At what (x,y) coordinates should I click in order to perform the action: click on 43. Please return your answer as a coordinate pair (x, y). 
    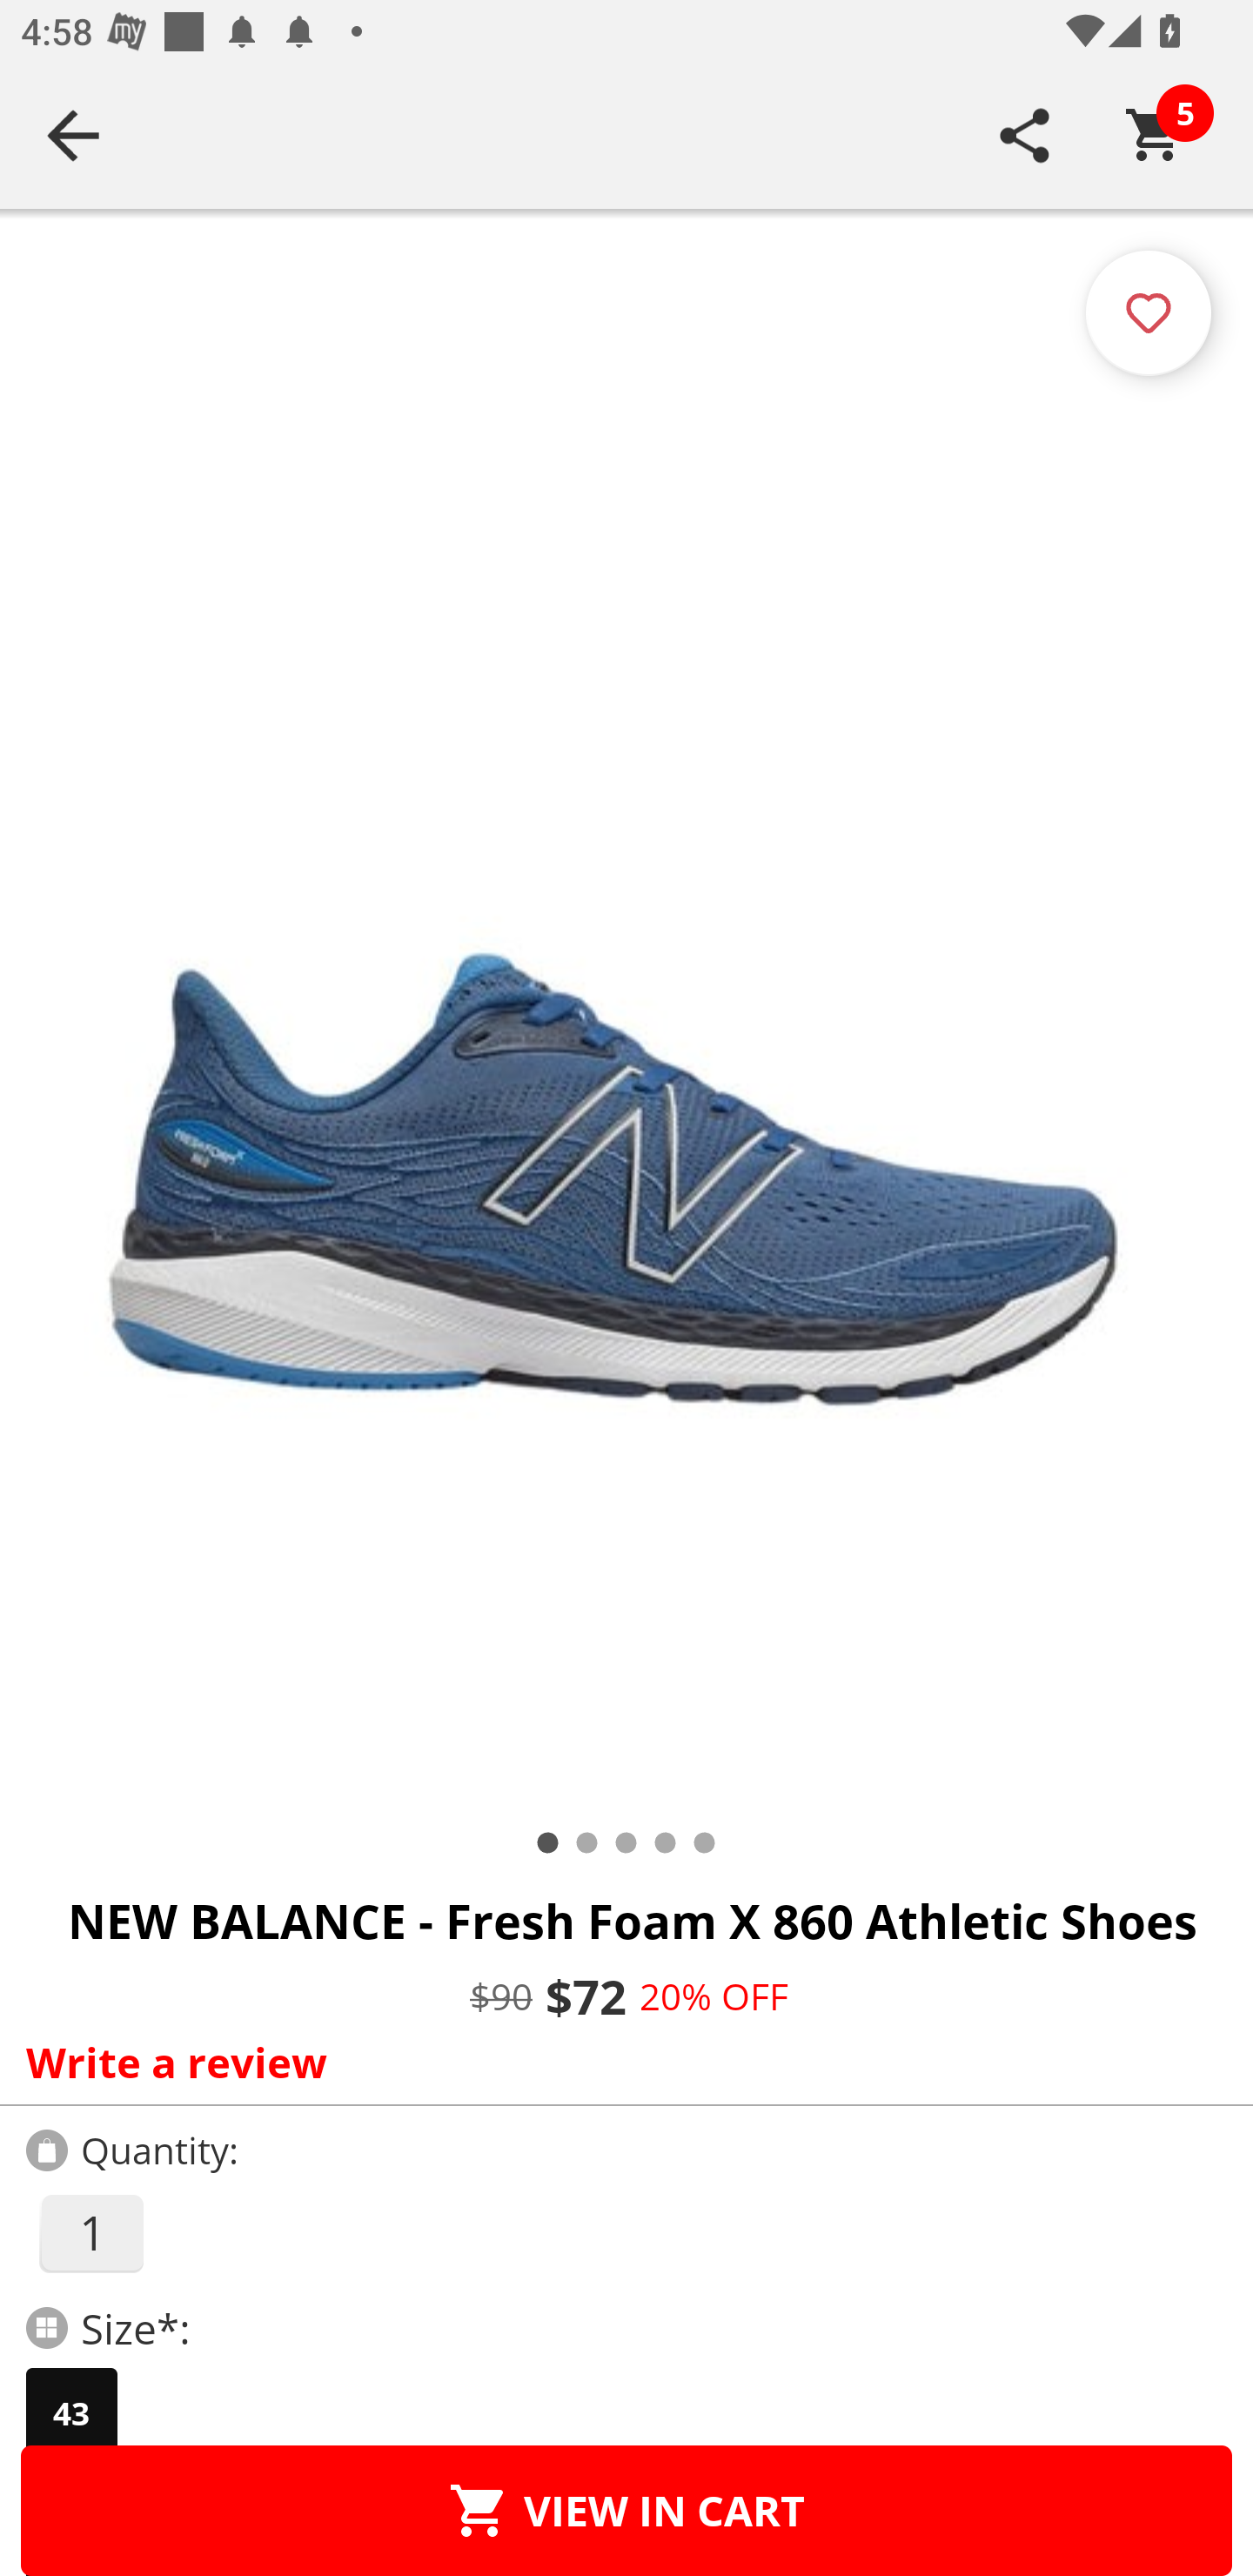
    Looking at the image, I should click on (71, 2413).